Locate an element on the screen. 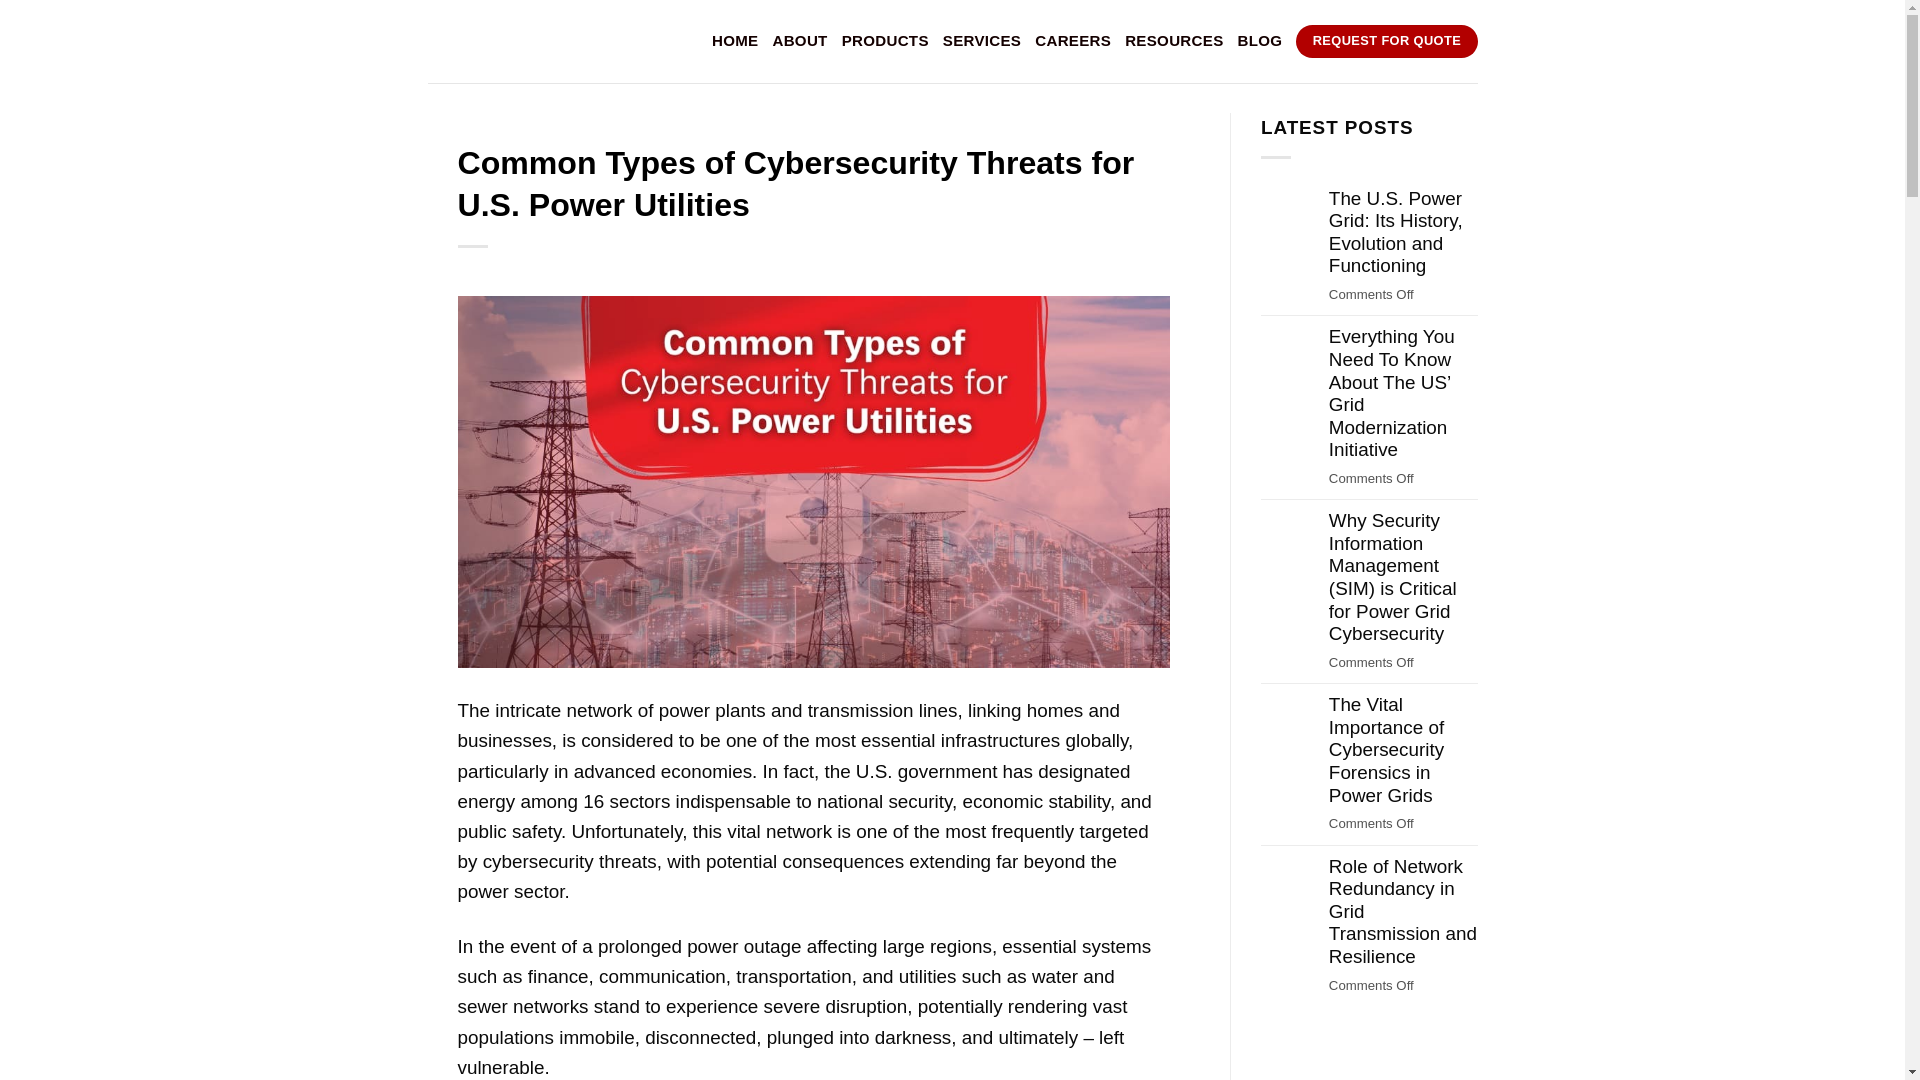  HOME is located at coordinates (735, 40).